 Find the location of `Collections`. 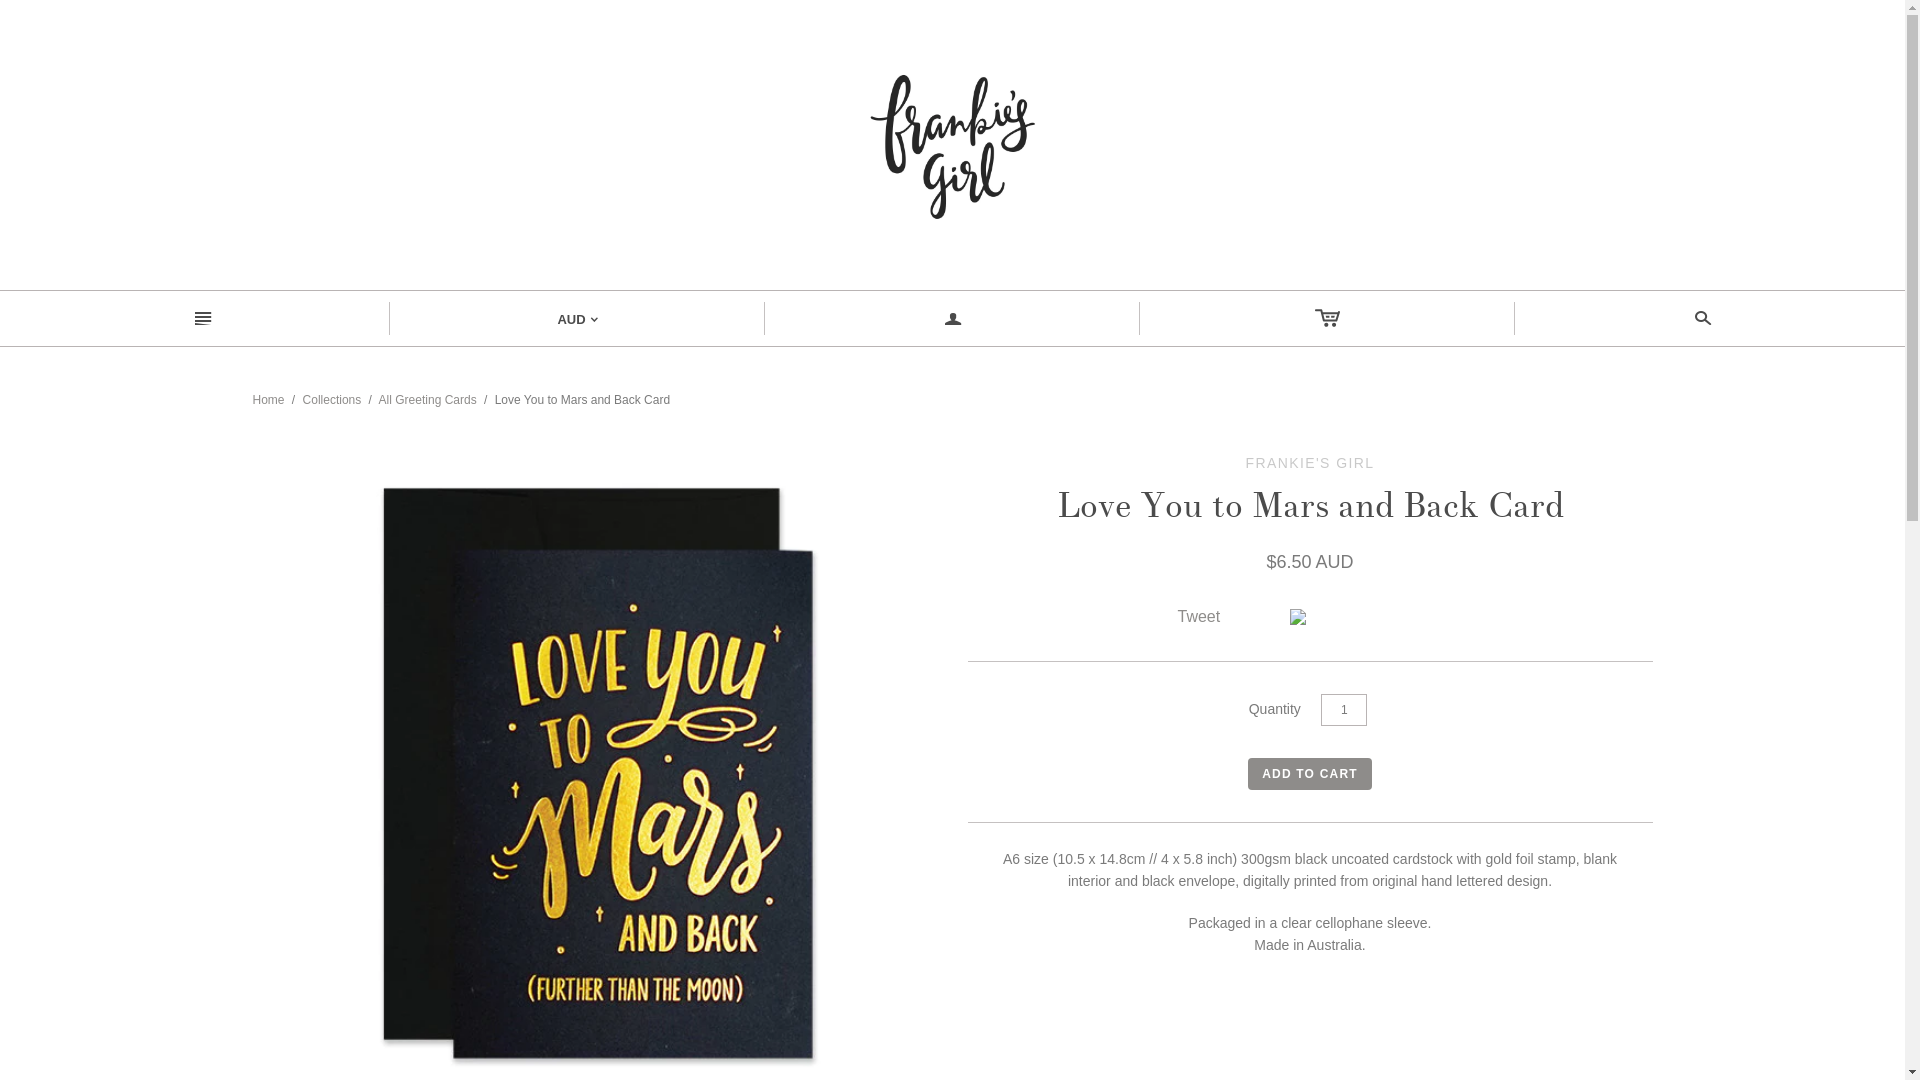

Collections is located at coordinates (332, 400).